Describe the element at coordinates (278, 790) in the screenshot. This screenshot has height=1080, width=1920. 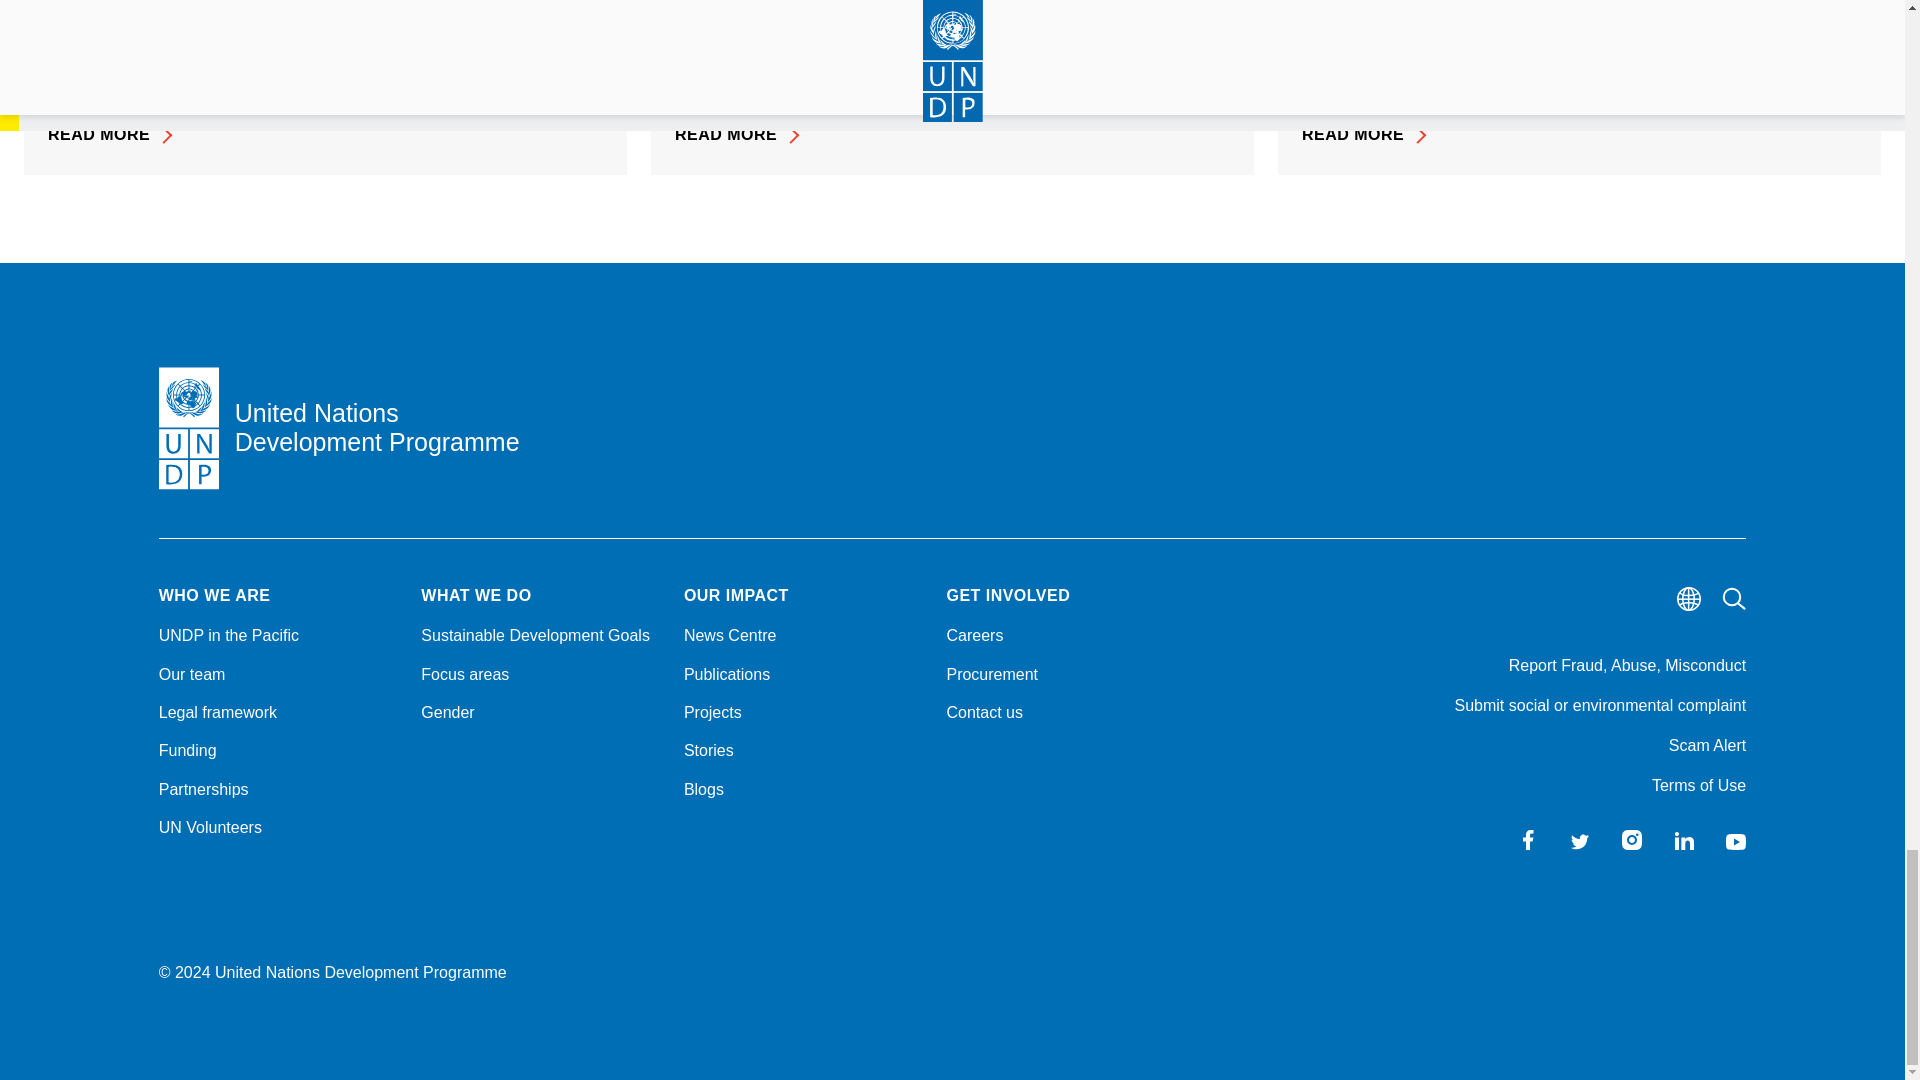
I see `Partnerships` at that location.